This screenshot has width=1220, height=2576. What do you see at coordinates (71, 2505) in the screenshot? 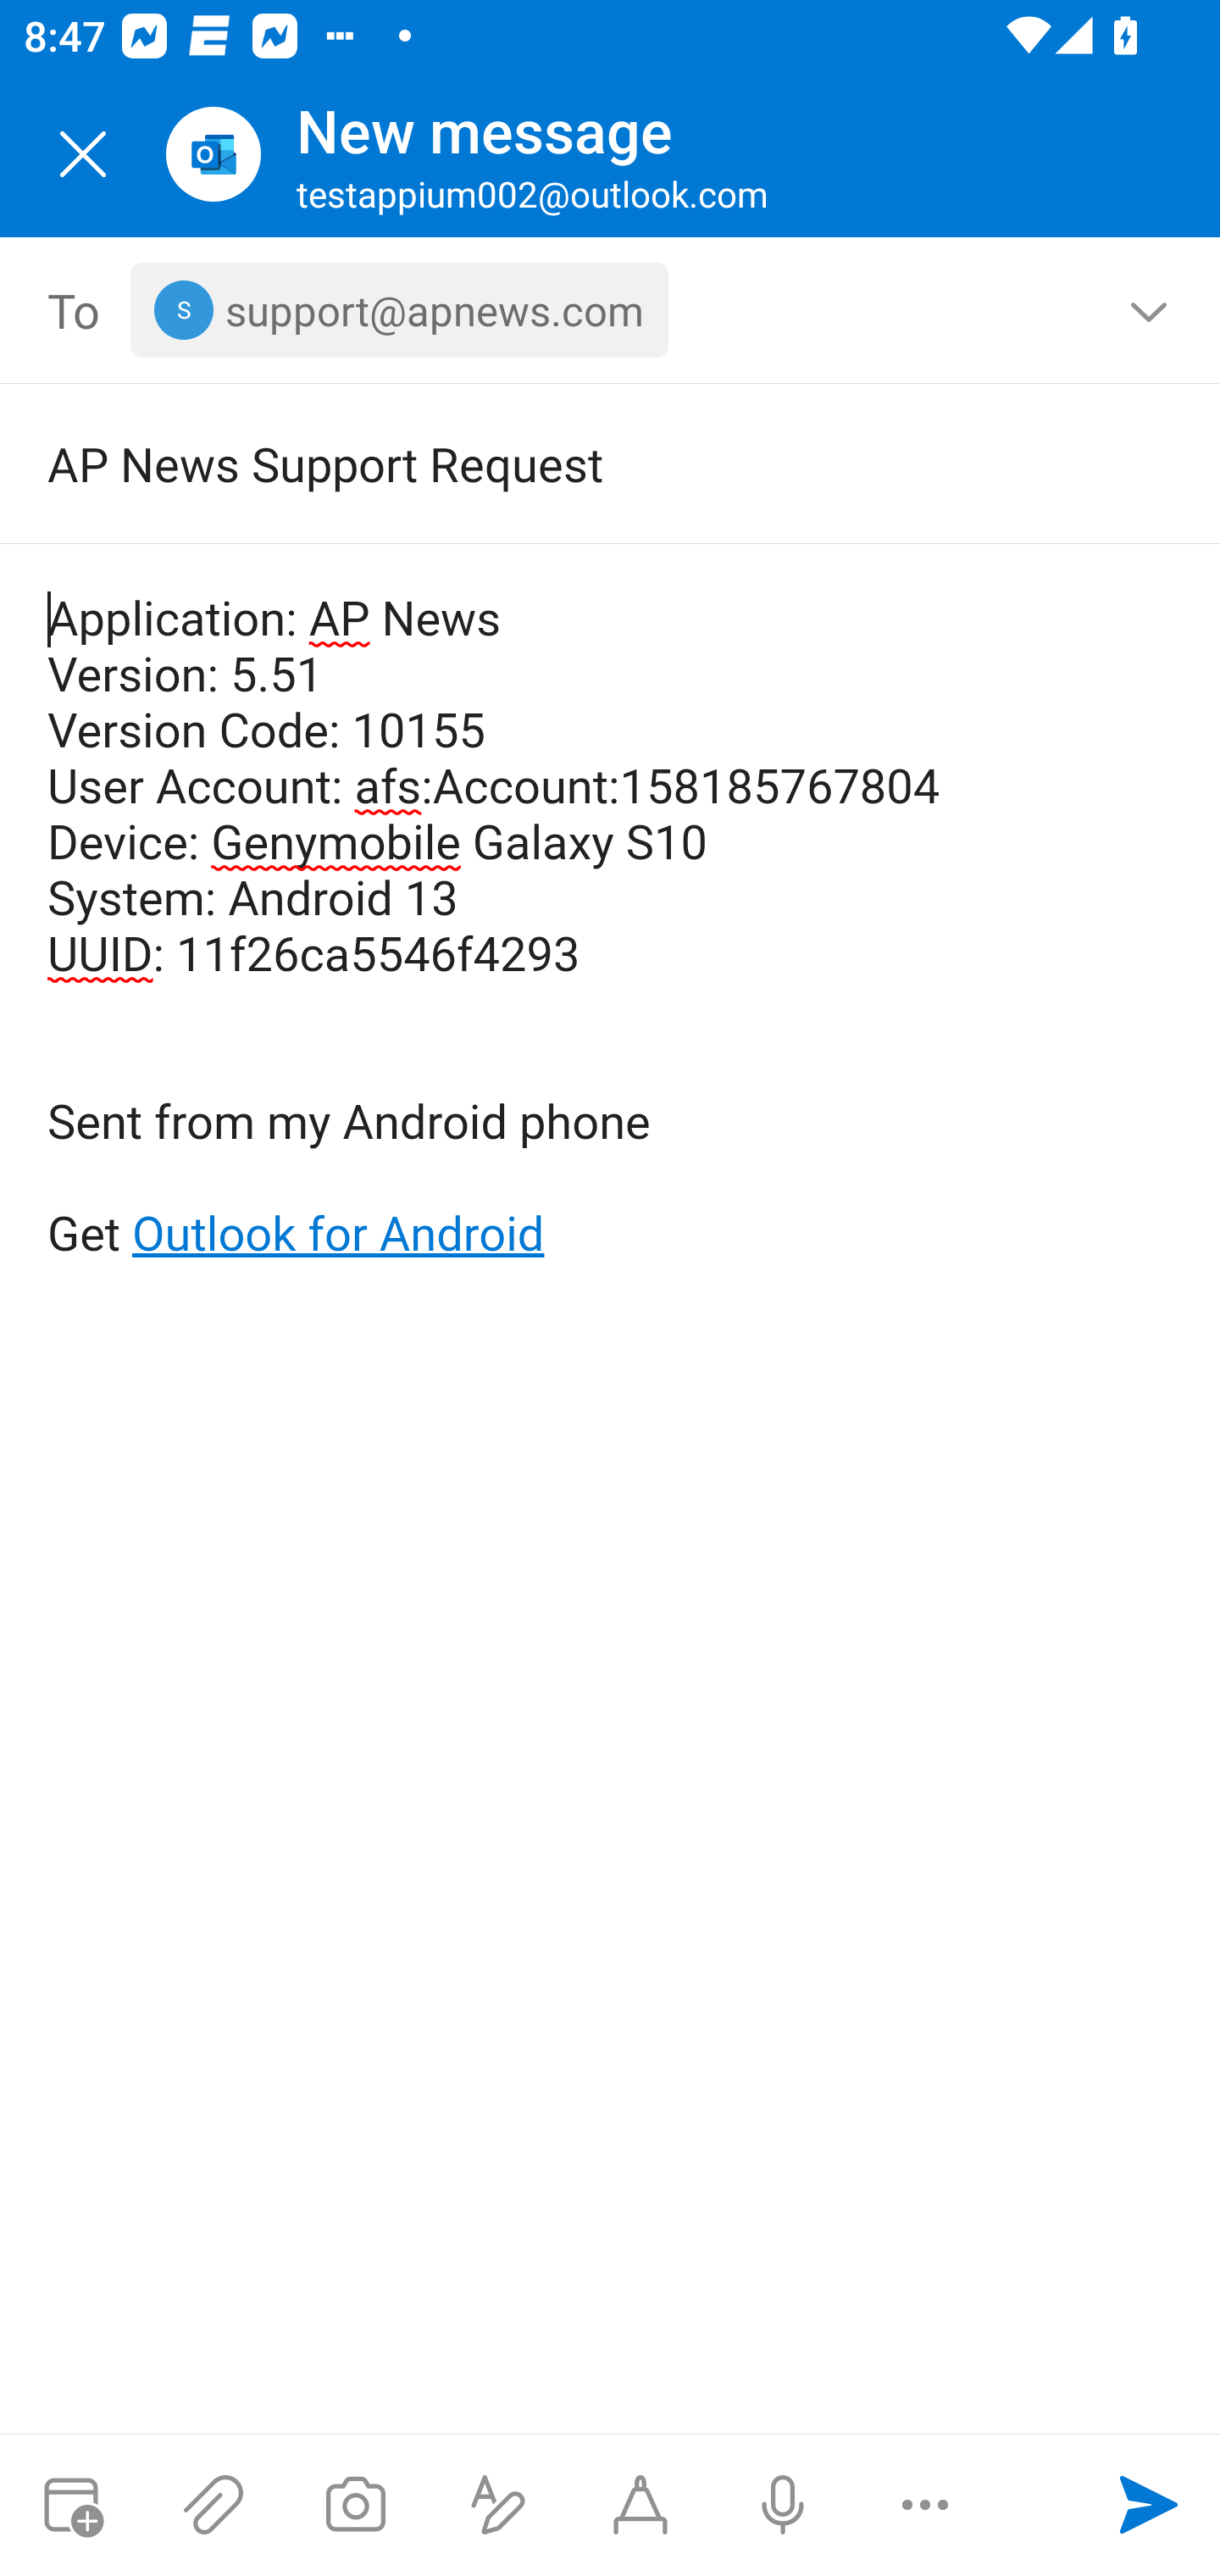
I see `Attach meeting` at bounding box center [71, 2505].